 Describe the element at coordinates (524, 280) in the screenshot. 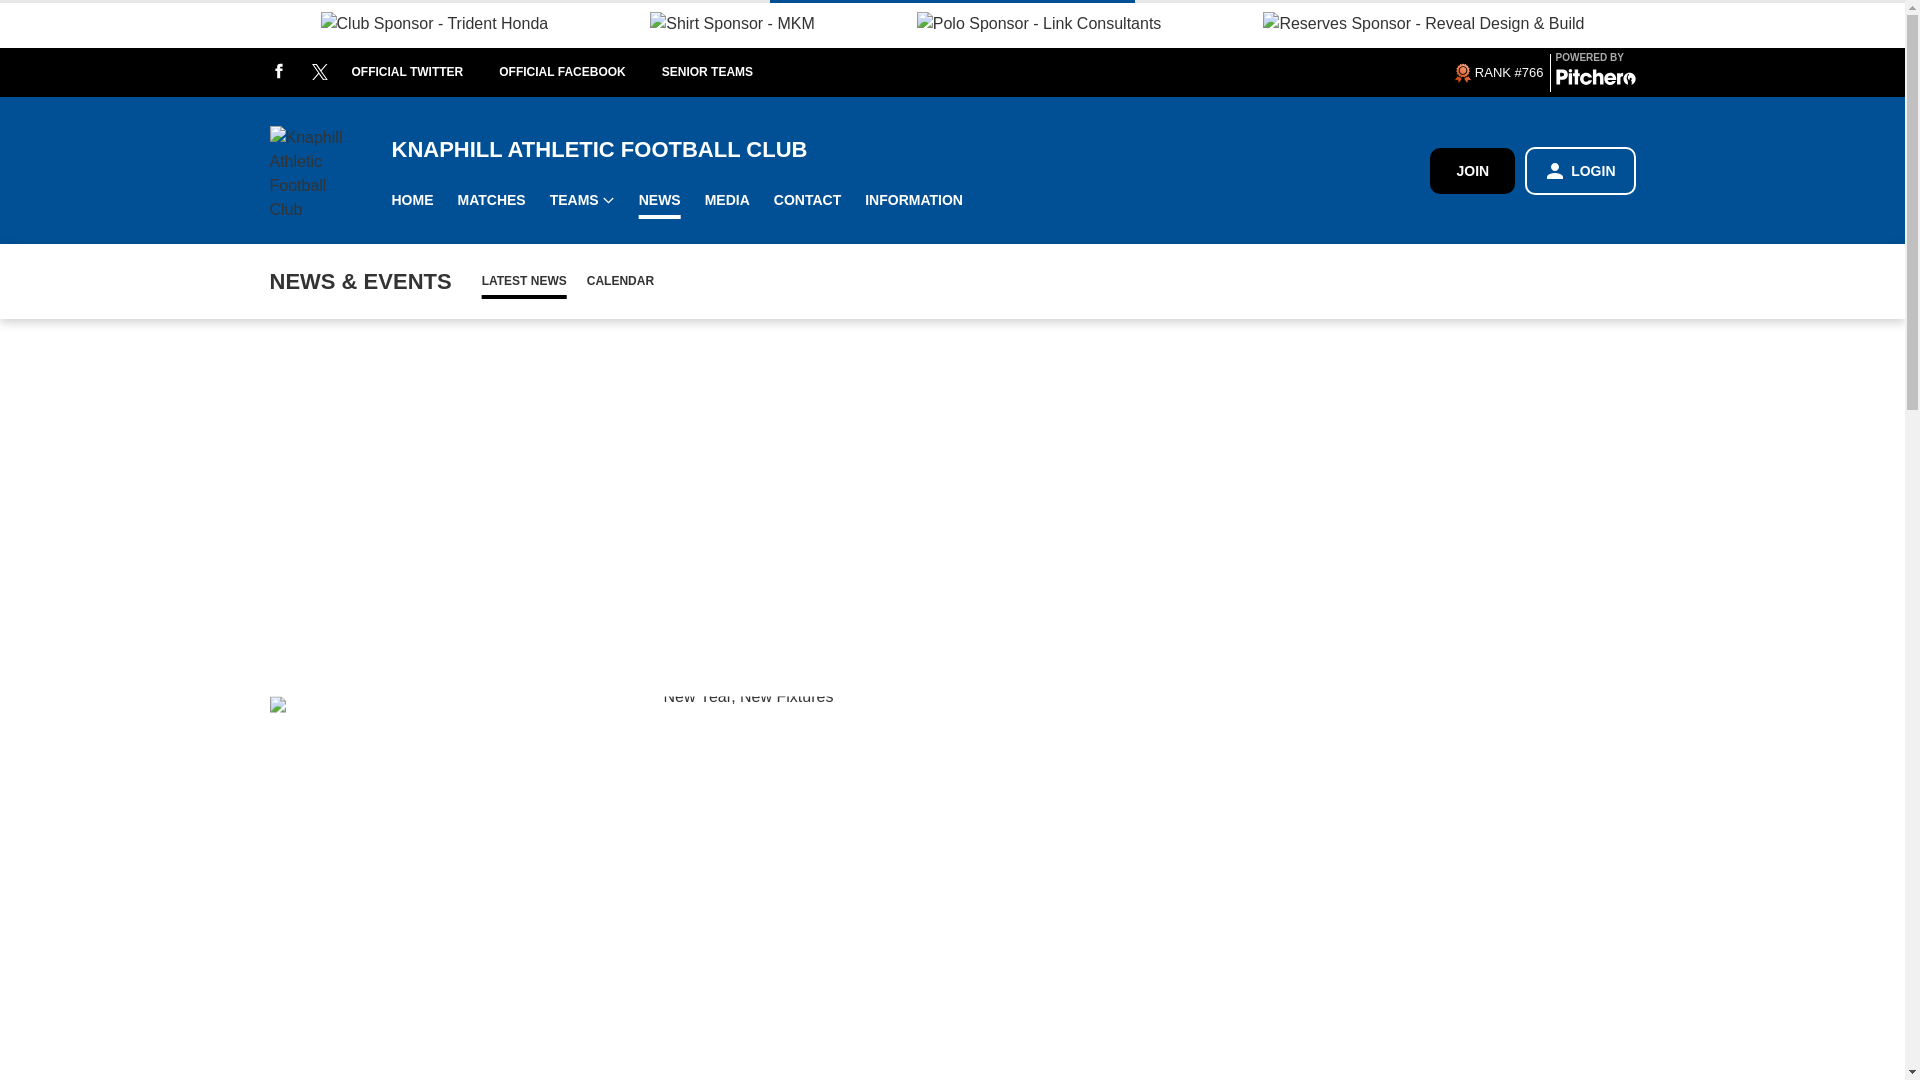

I see `LATEST NEWS` at that location.